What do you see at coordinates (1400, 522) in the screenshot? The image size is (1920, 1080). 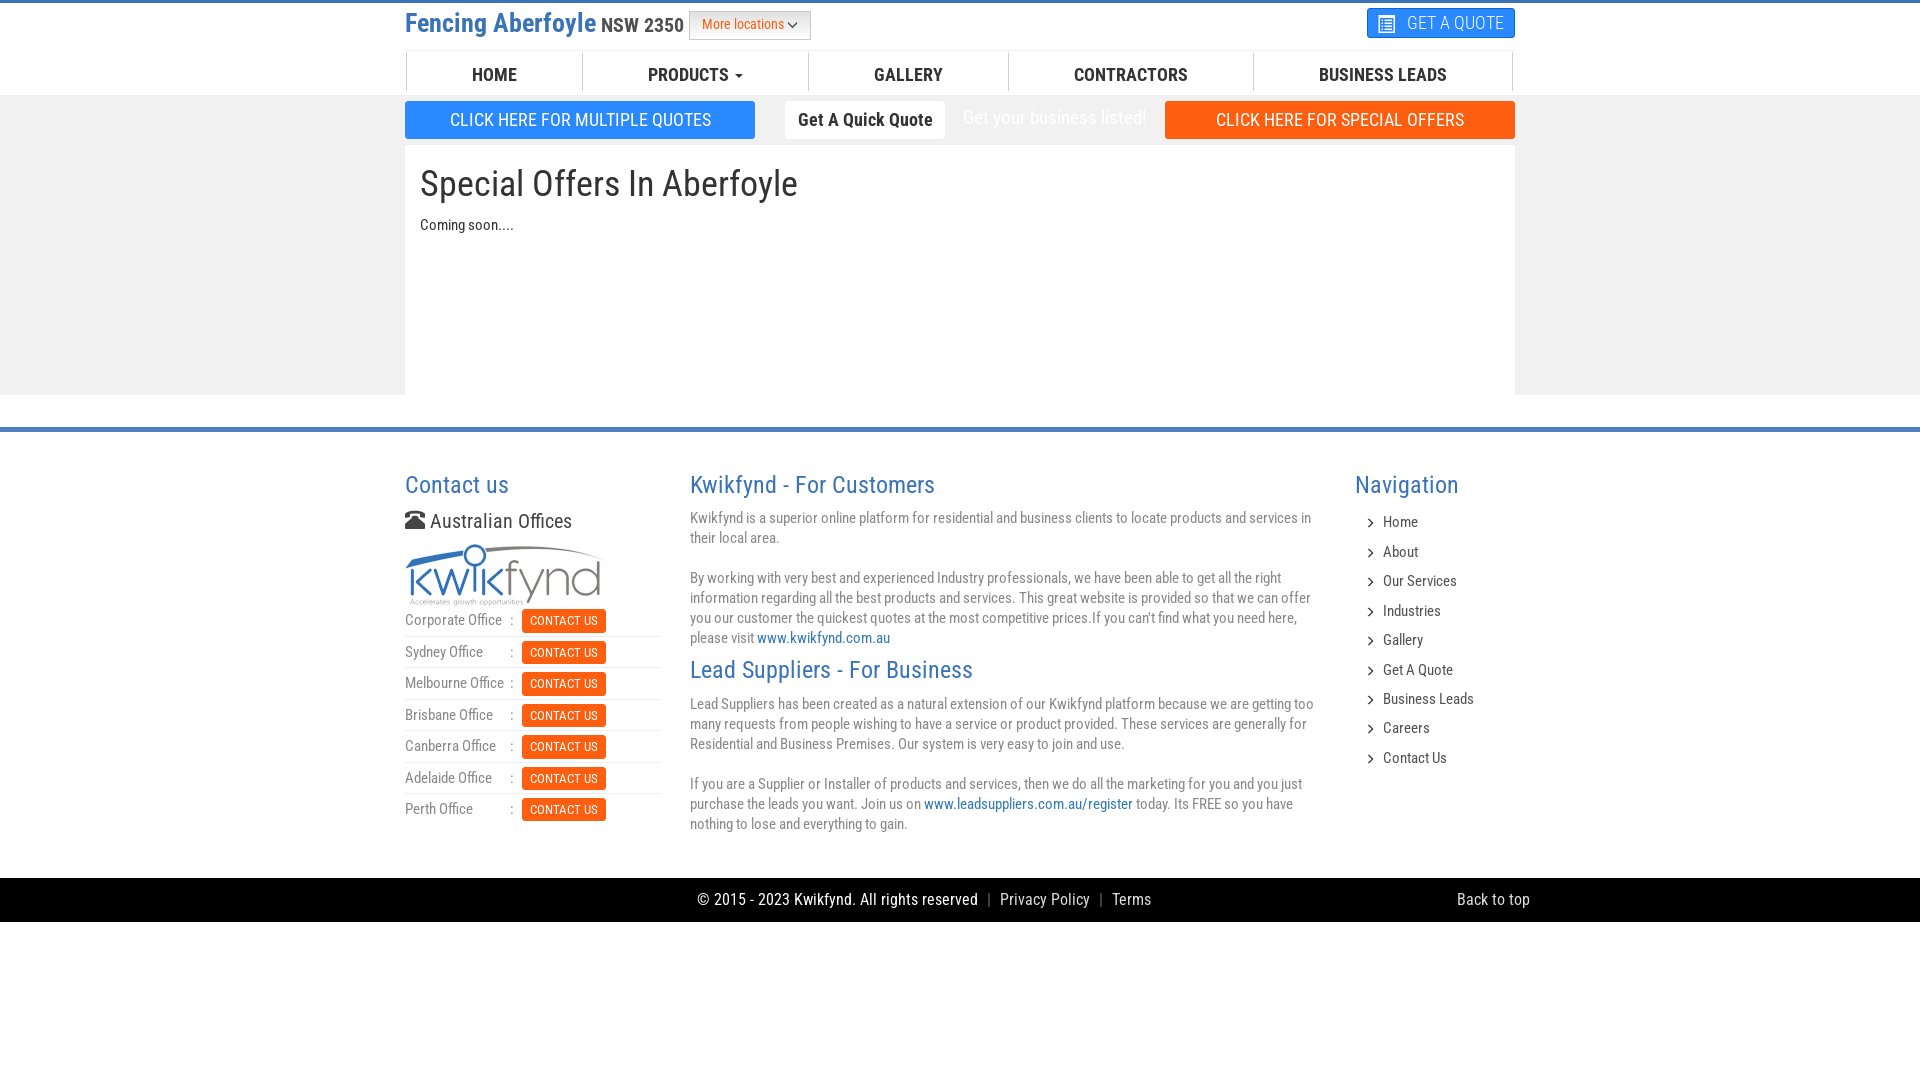 I see `Home` at bounding box center [1400, 522].